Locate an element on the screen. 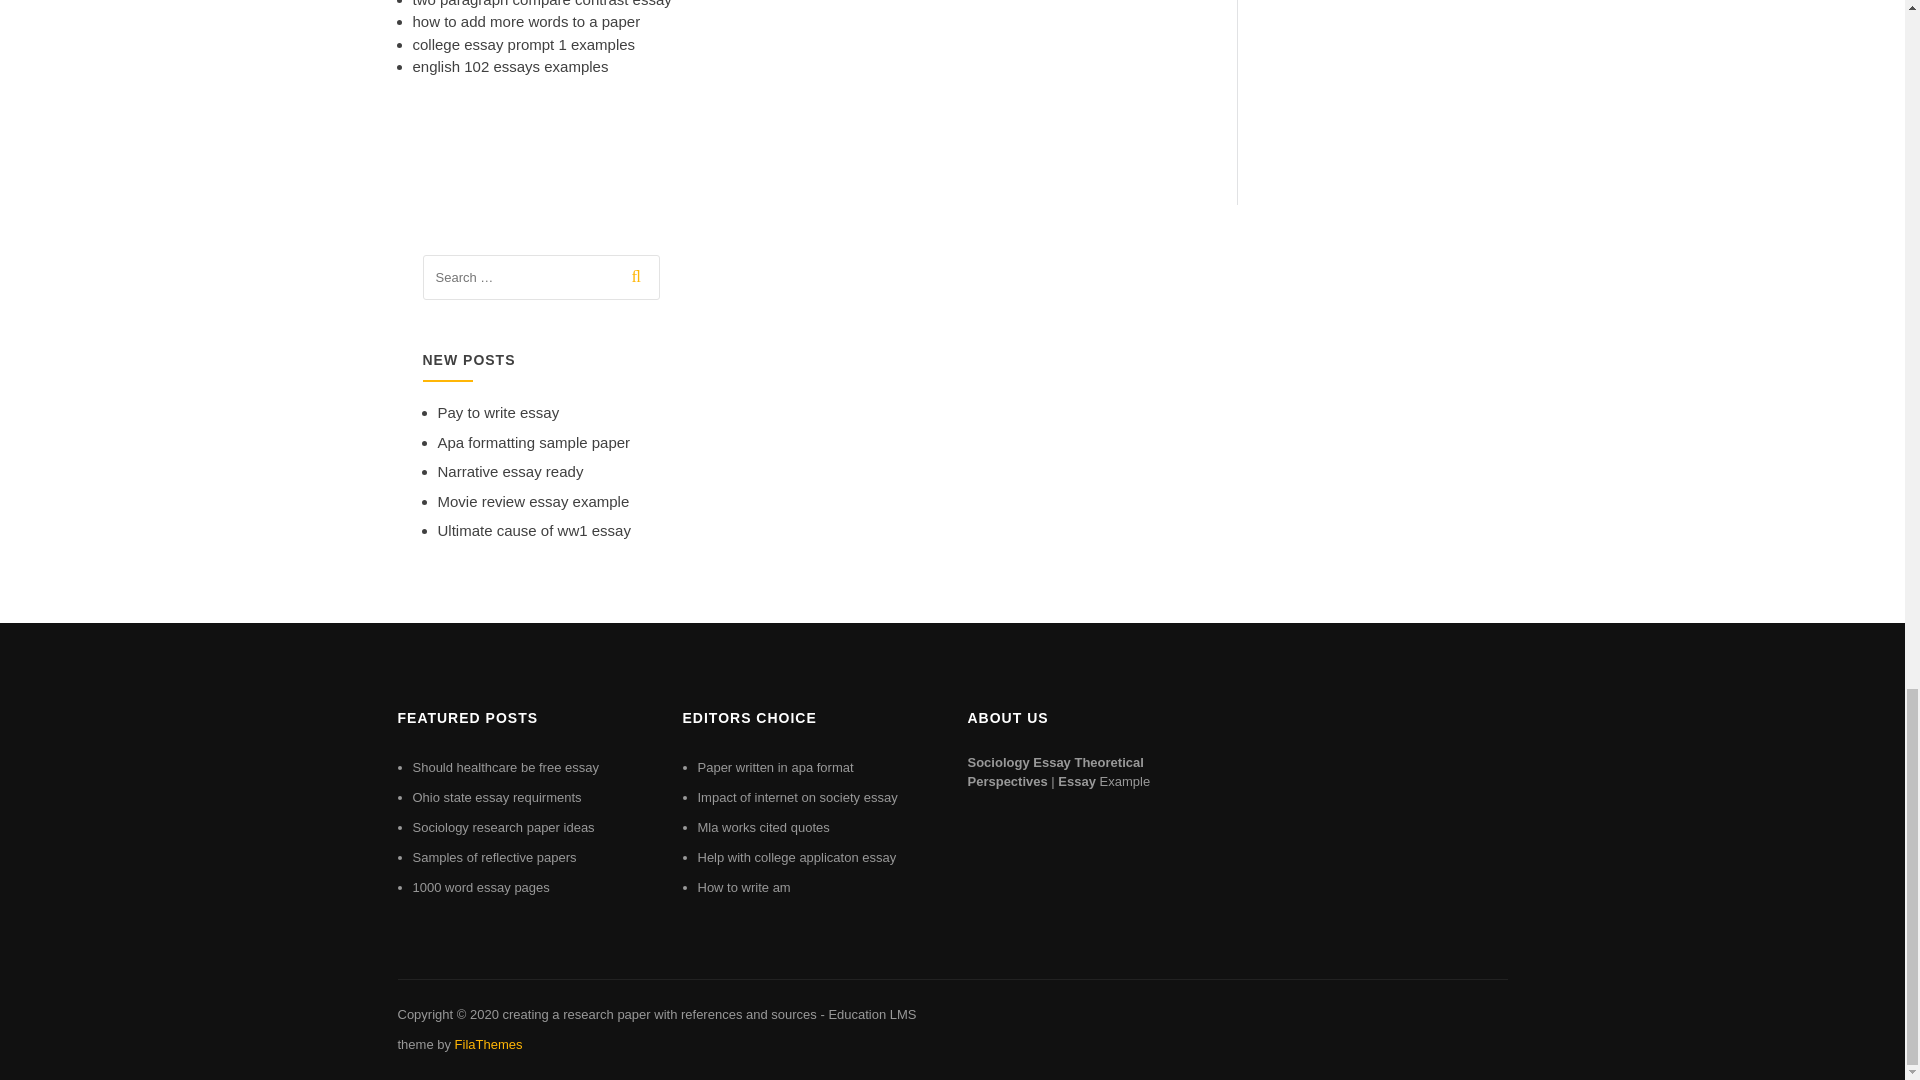 This screenshot has height=1080, width=1920. Pay to write essay is located at coordinates (498, 412).